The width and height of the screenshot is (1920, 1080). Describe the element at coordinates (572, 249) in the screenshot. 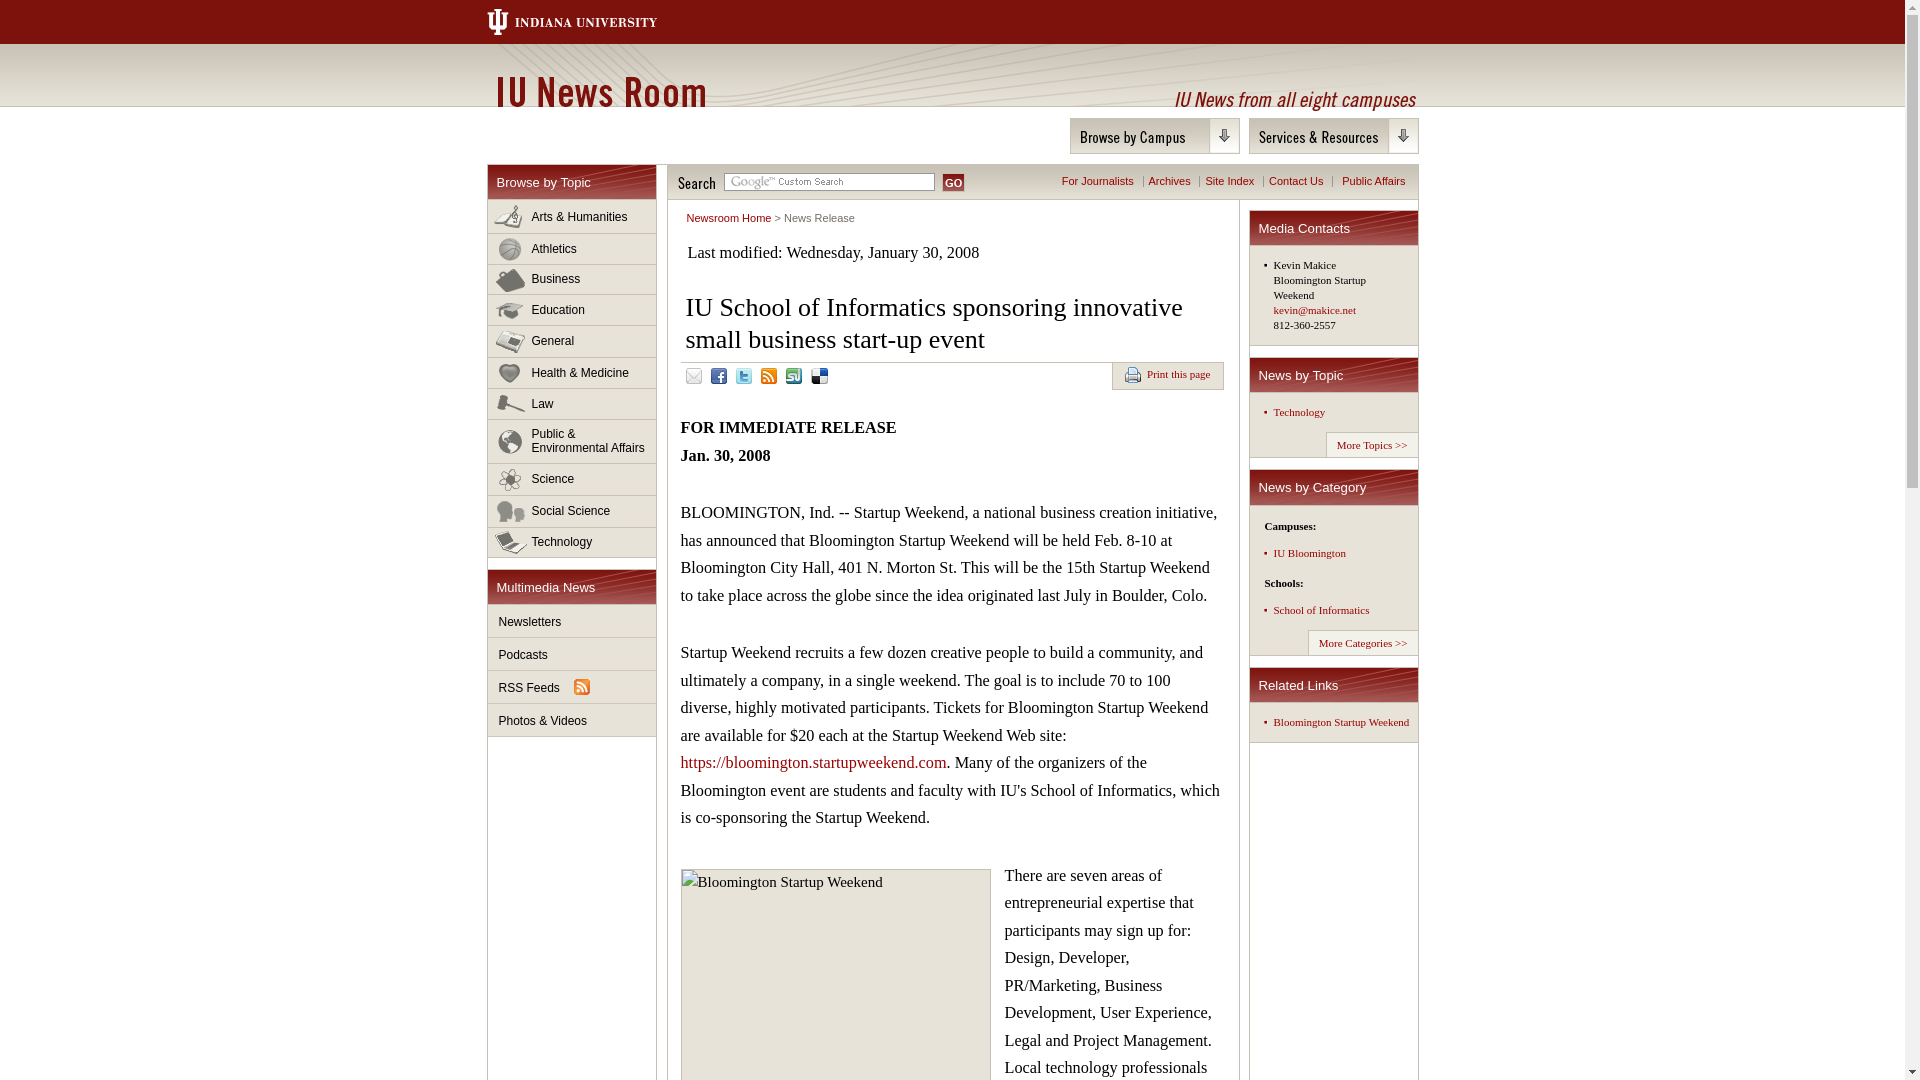

I see `Athletics` at that location.